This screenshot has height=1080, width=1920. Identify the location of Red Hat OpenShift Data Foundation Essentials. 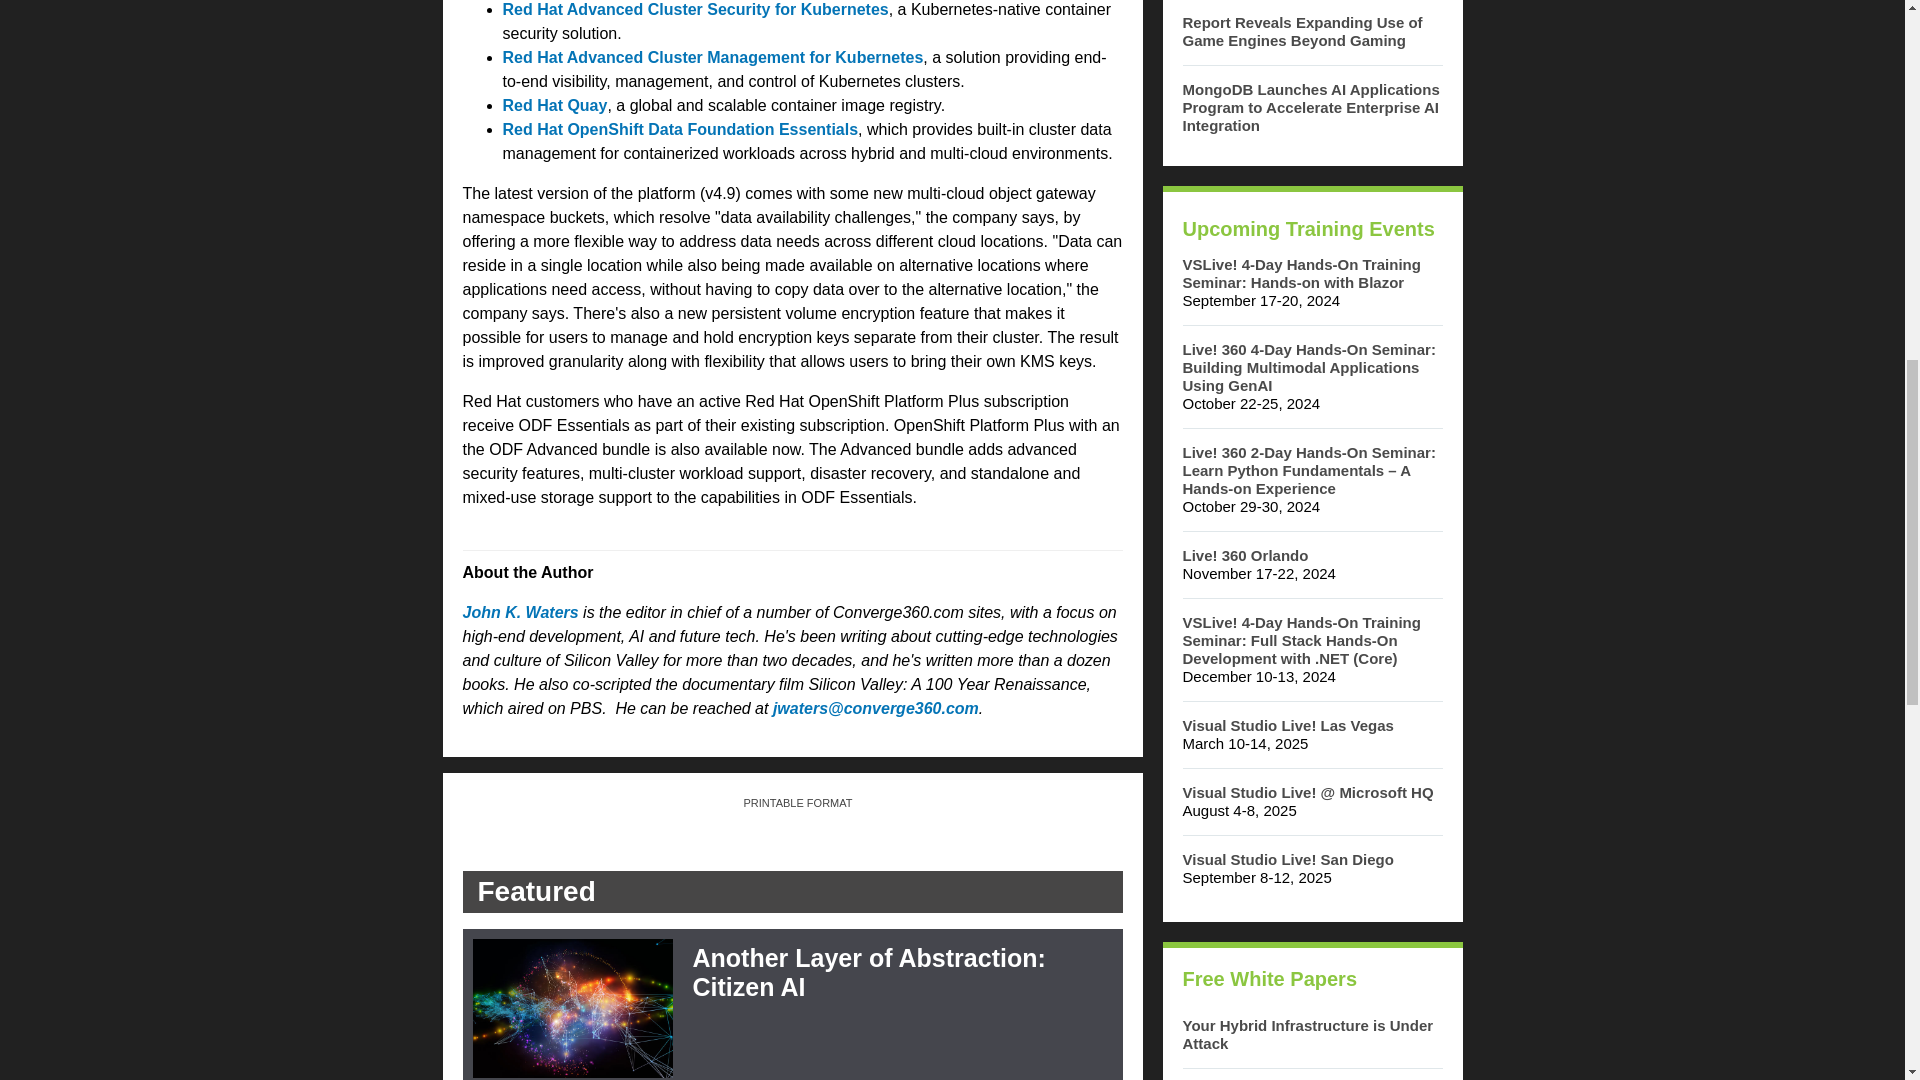
(680, 129).